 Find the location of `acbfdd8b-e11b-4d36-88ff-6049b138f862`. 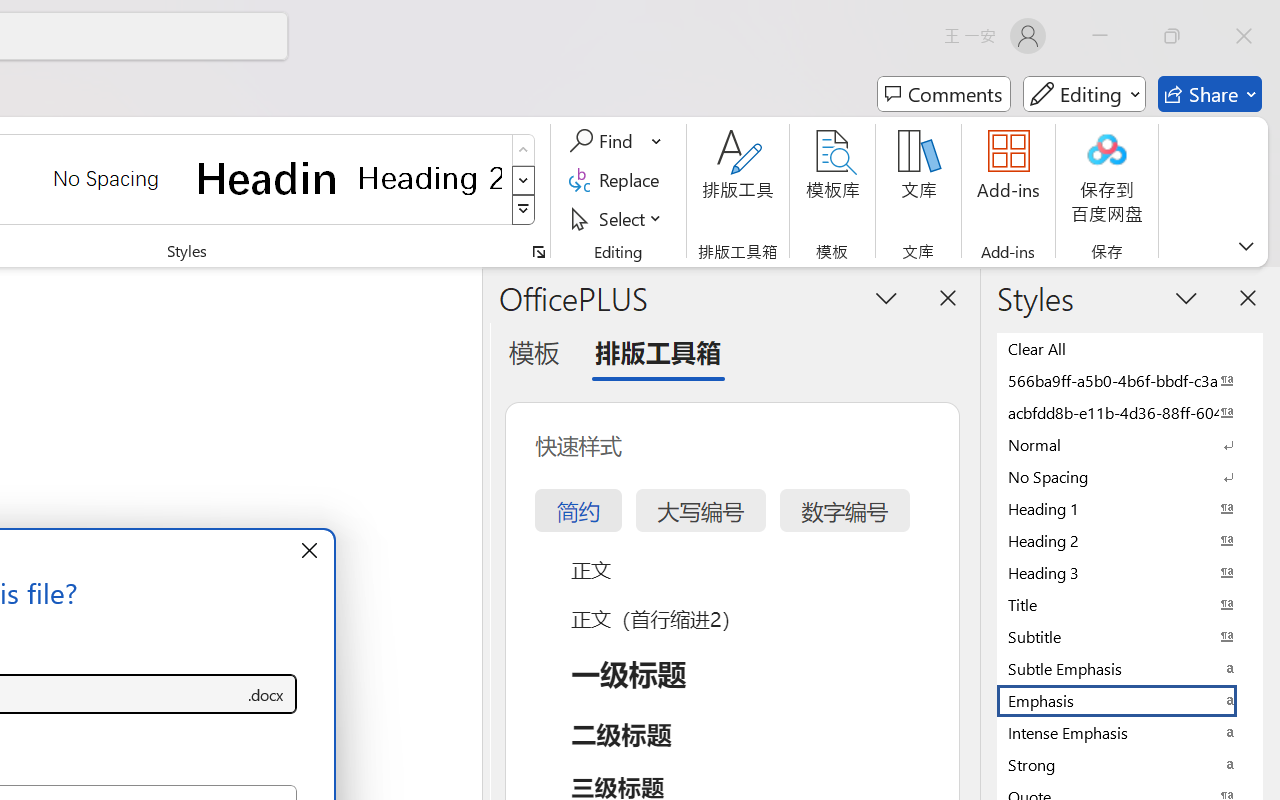

acbfdd8b-e11b-4d36-88ff-6049b138f862 is located at coordinates (1130, 412).